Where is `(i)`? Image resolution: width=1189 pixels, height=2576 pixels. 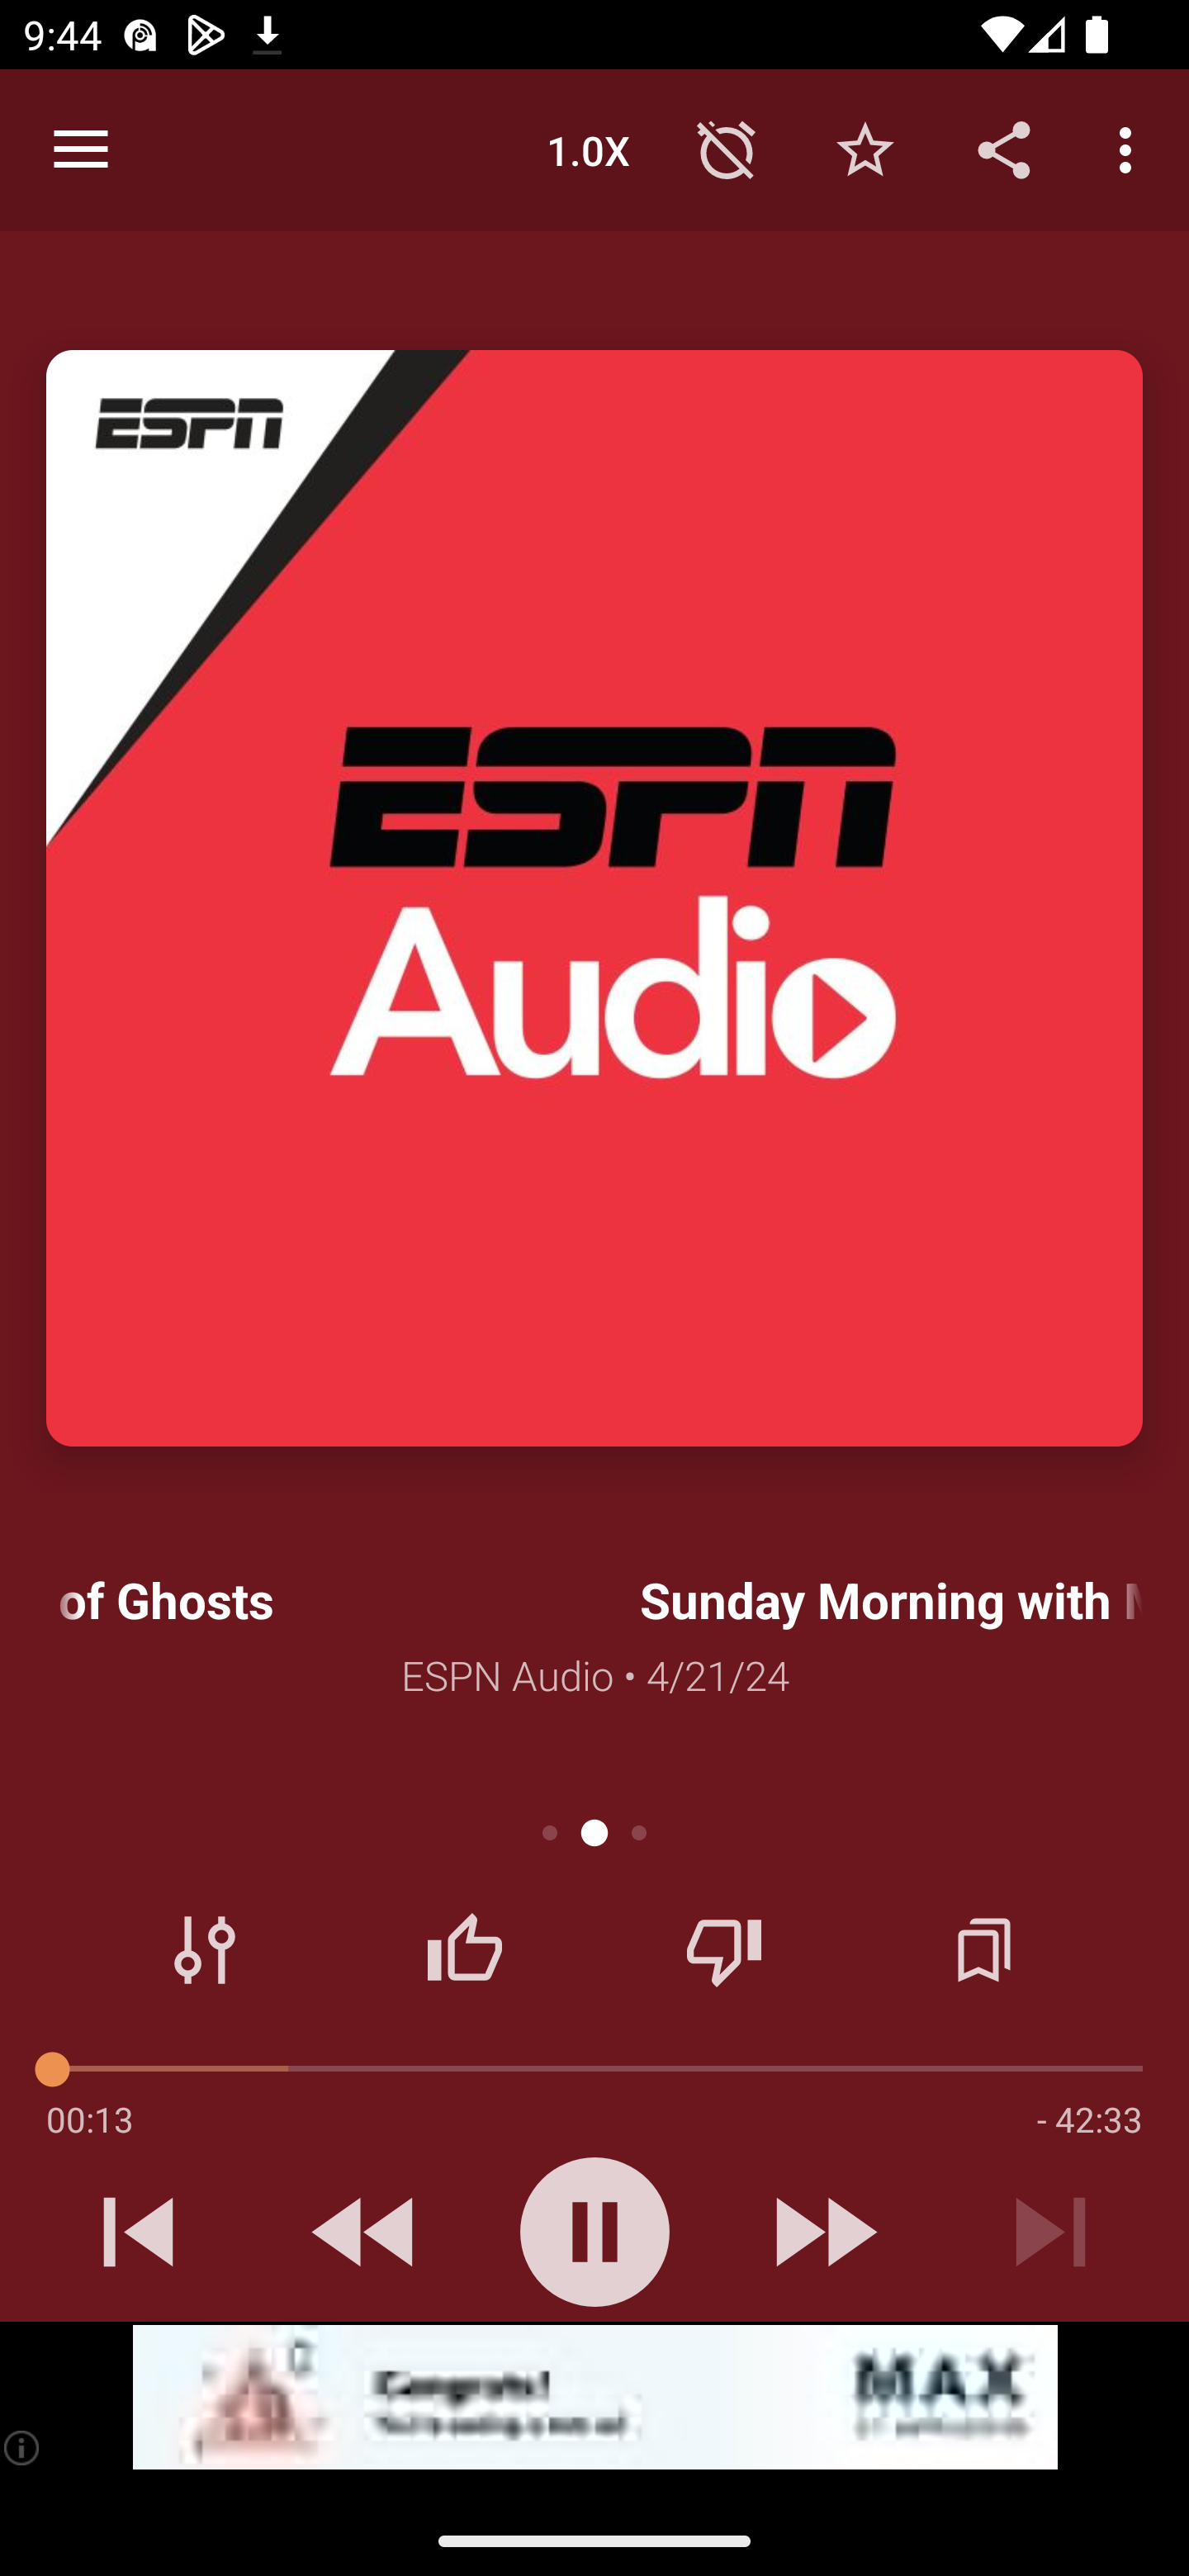
(i) is located at coordinates (23, 2447).